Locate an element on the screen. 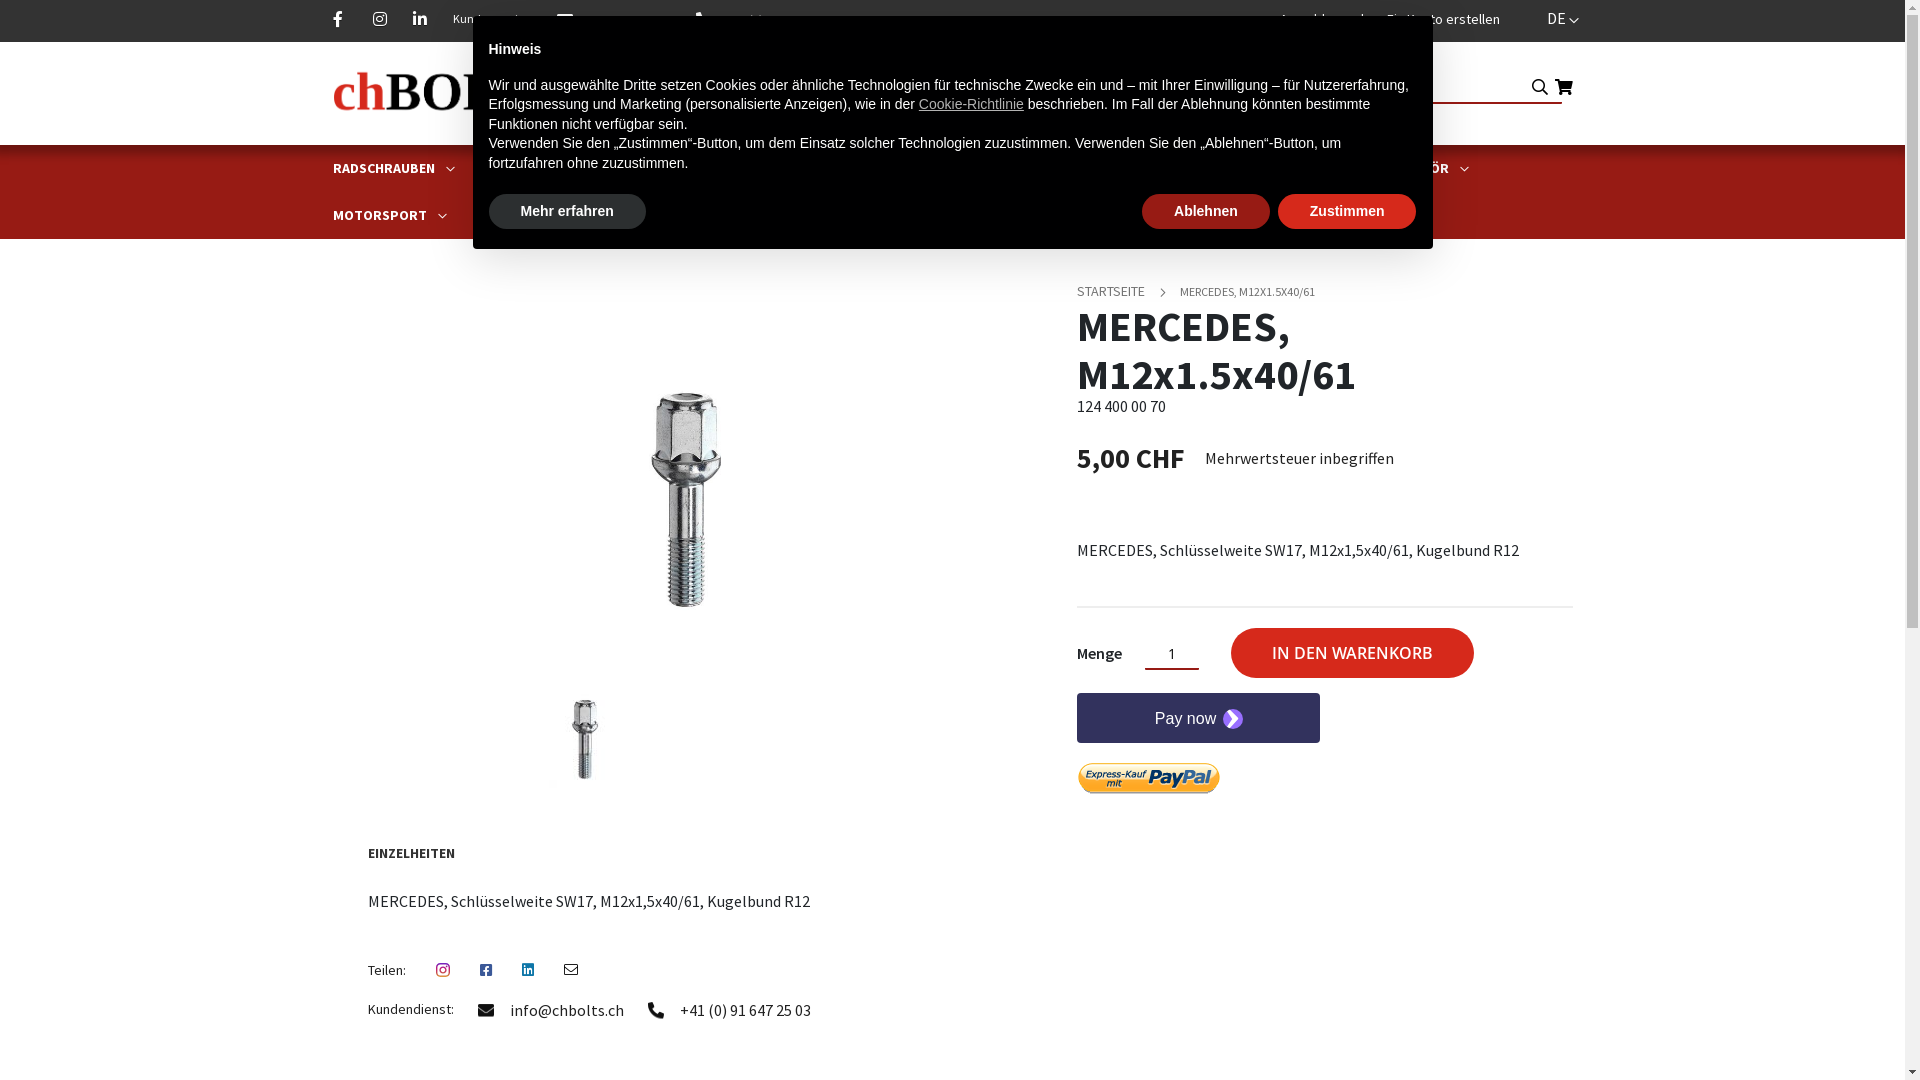 Image resolution: width=1920 pixels, height=1080 pixels. Menge is located at coordinates (1171, 654).